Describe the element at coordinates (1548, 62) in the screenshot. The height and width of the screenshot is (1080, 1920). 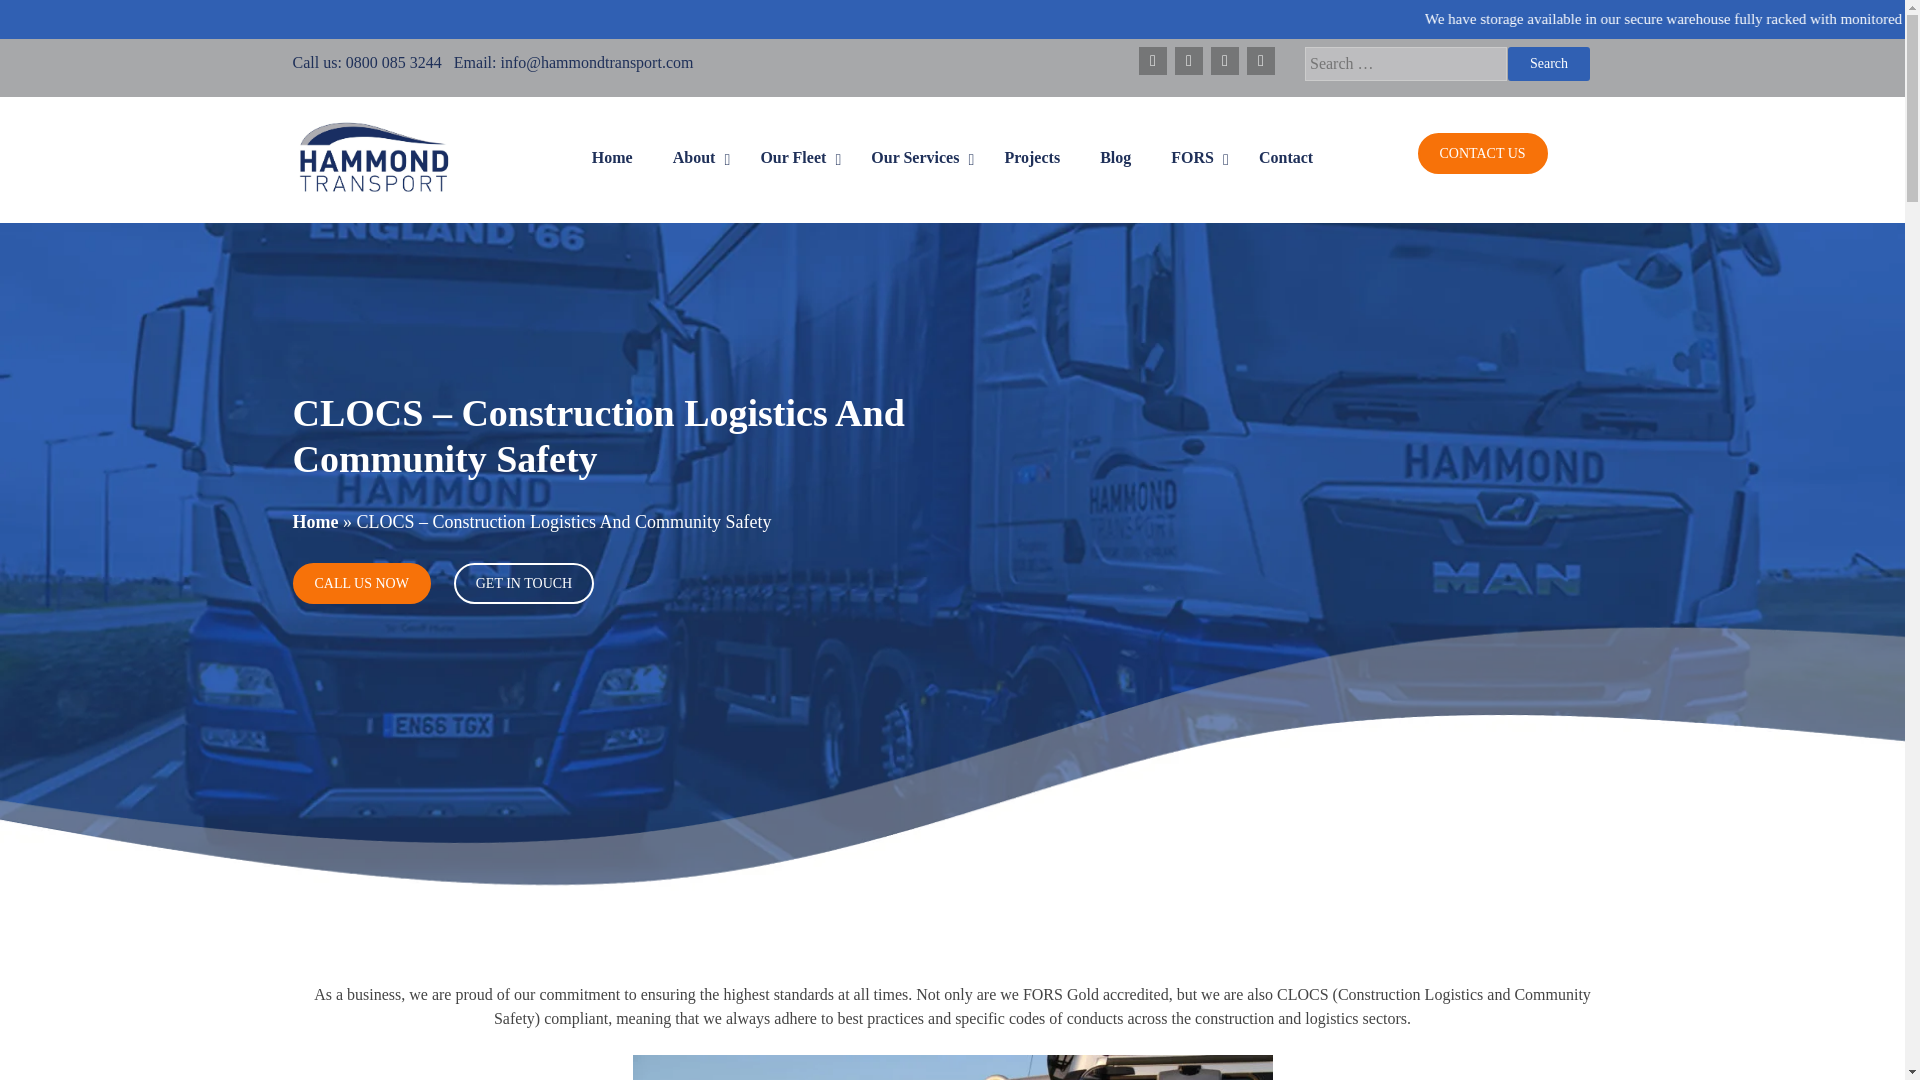
I see `Search` at that location.